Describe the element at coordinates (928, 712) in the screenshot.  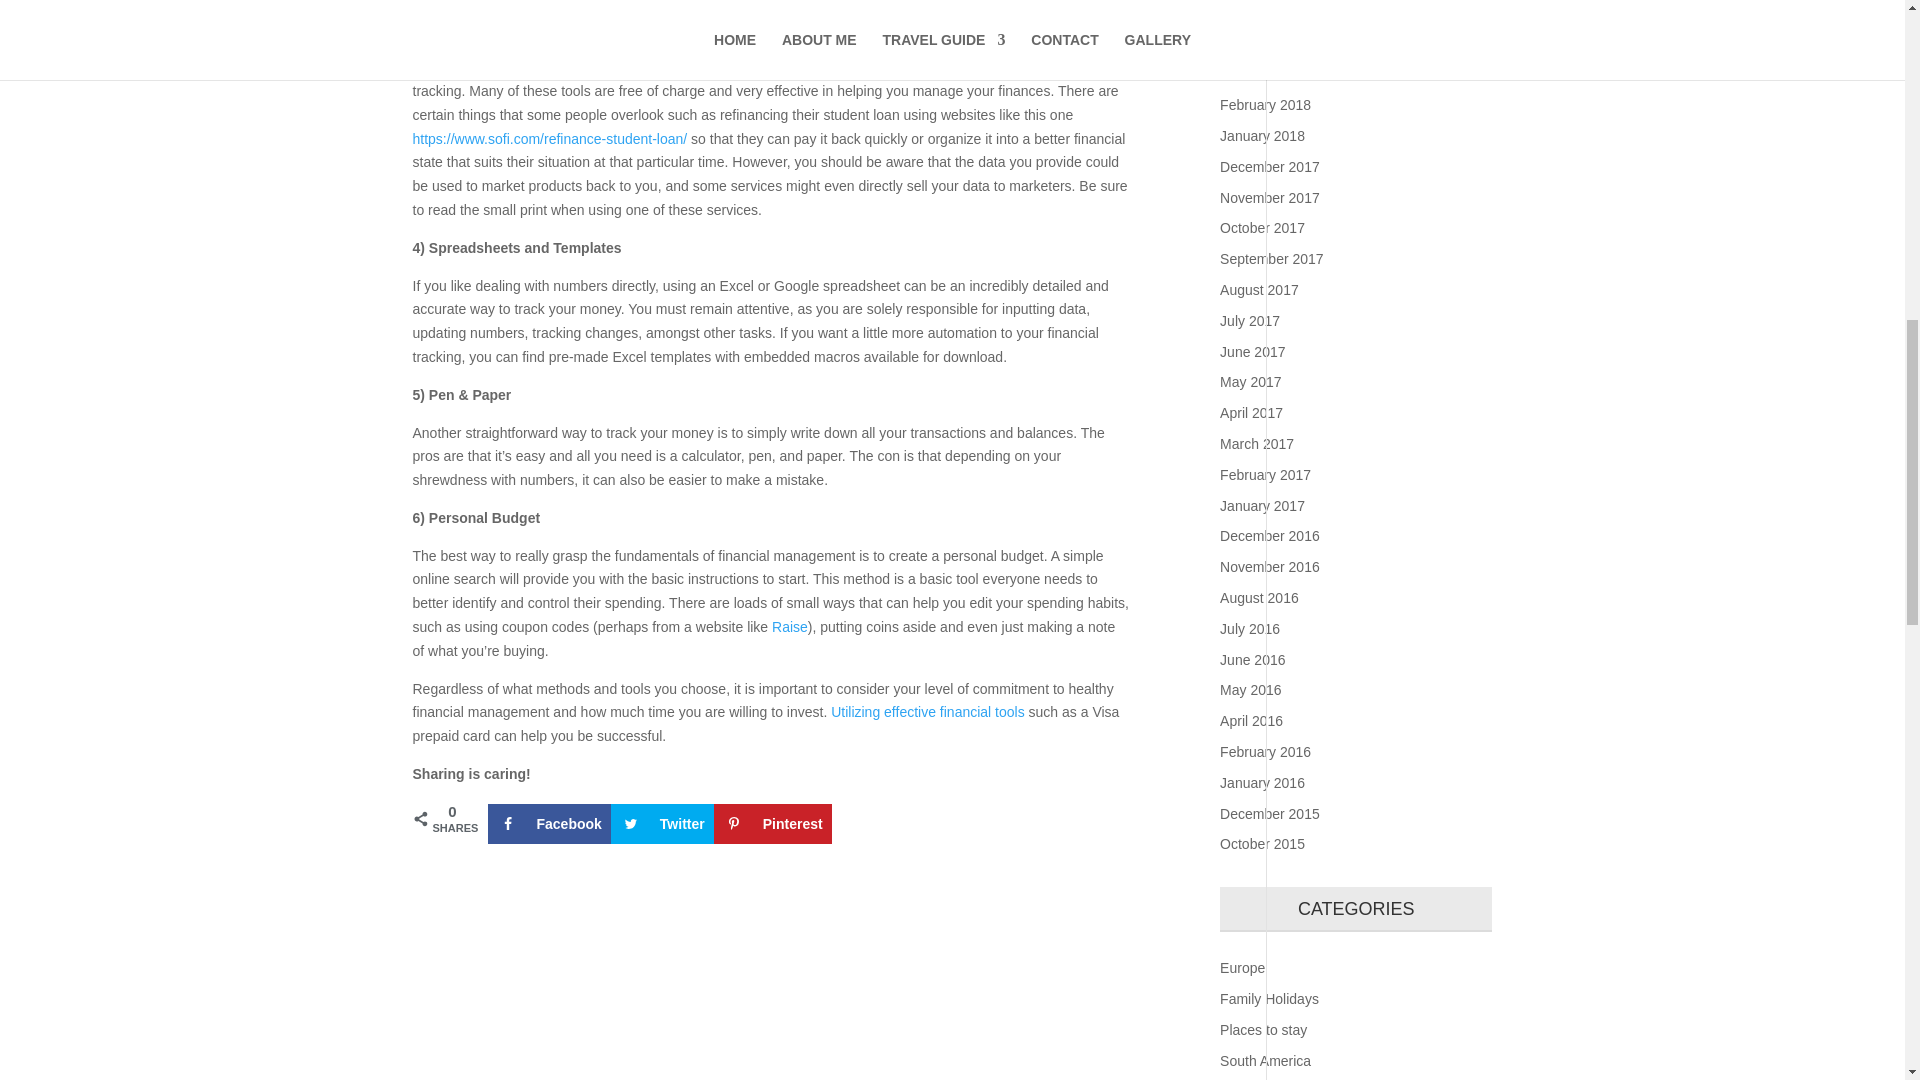
I see `Utilizing effective financial tools` at that location.